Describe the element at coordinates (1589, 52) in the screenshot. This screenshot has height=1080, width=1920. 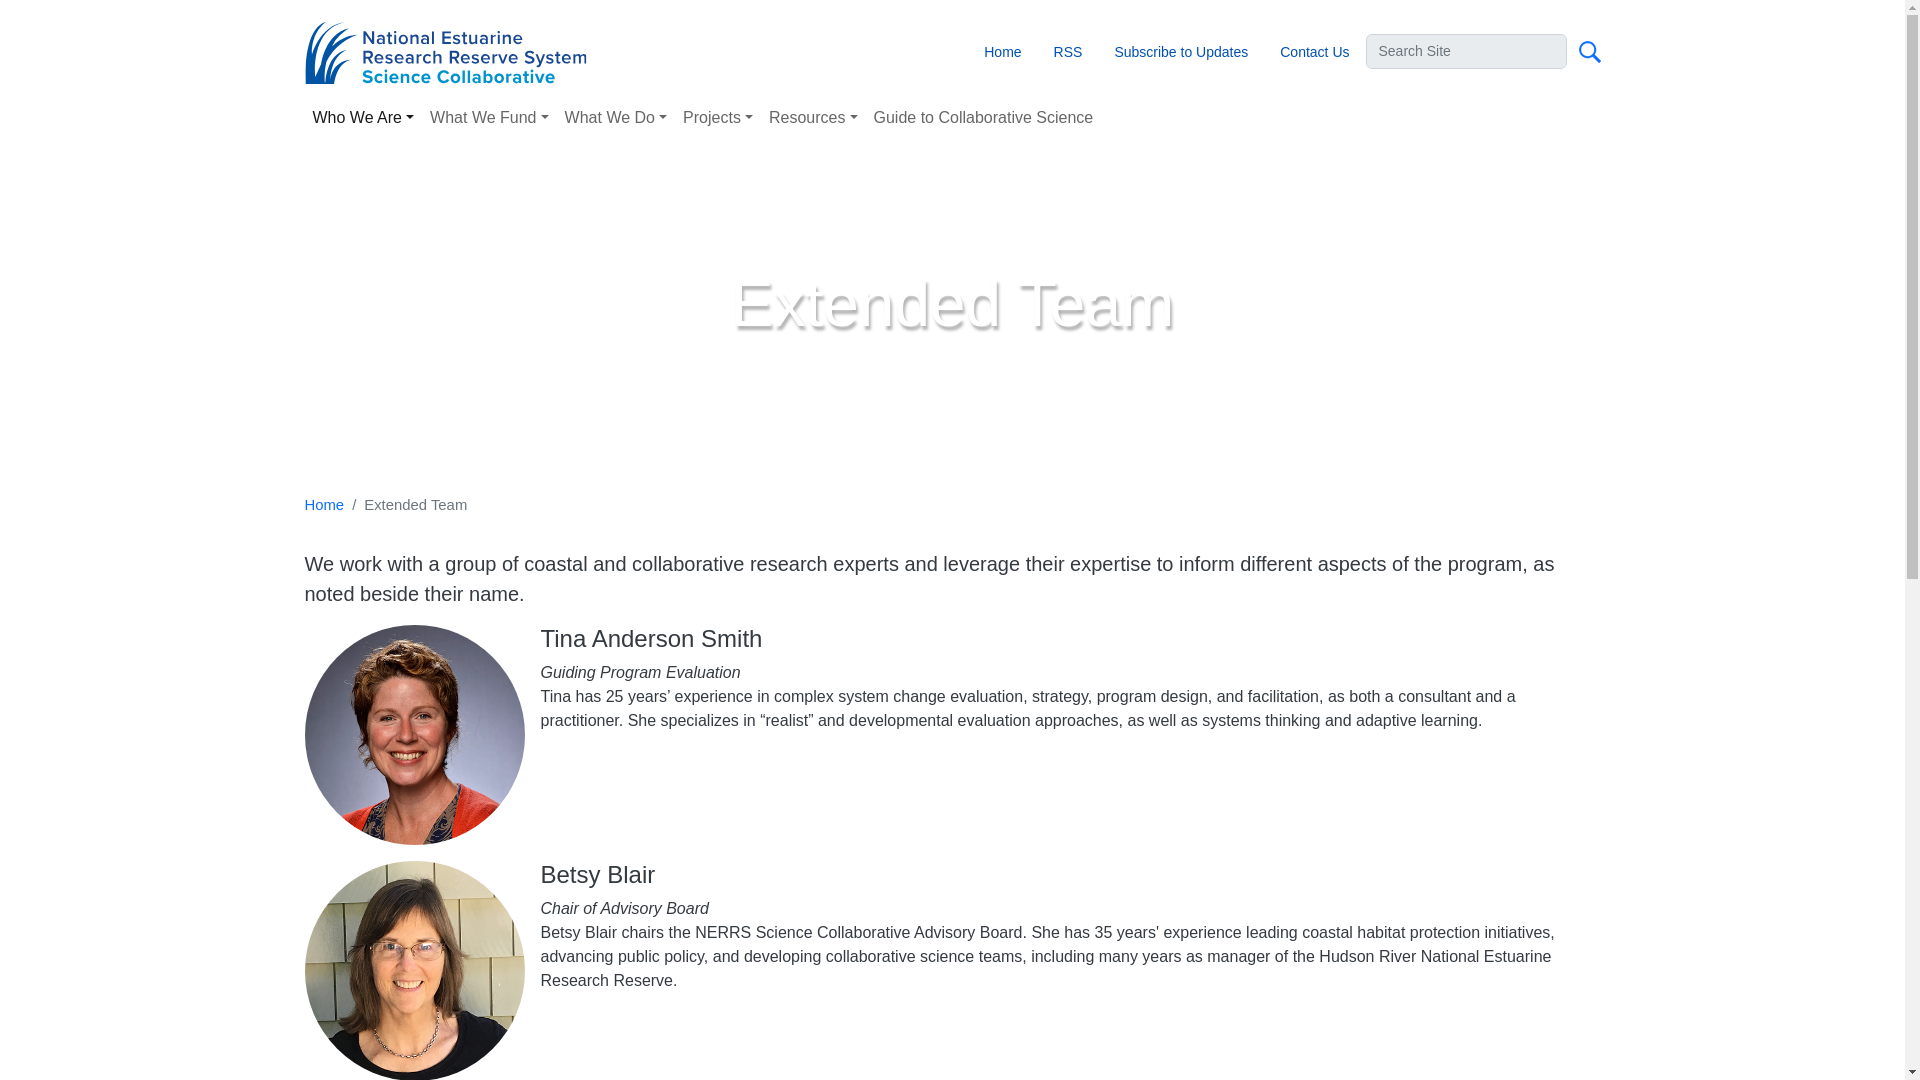
I see `Apply` at that location.